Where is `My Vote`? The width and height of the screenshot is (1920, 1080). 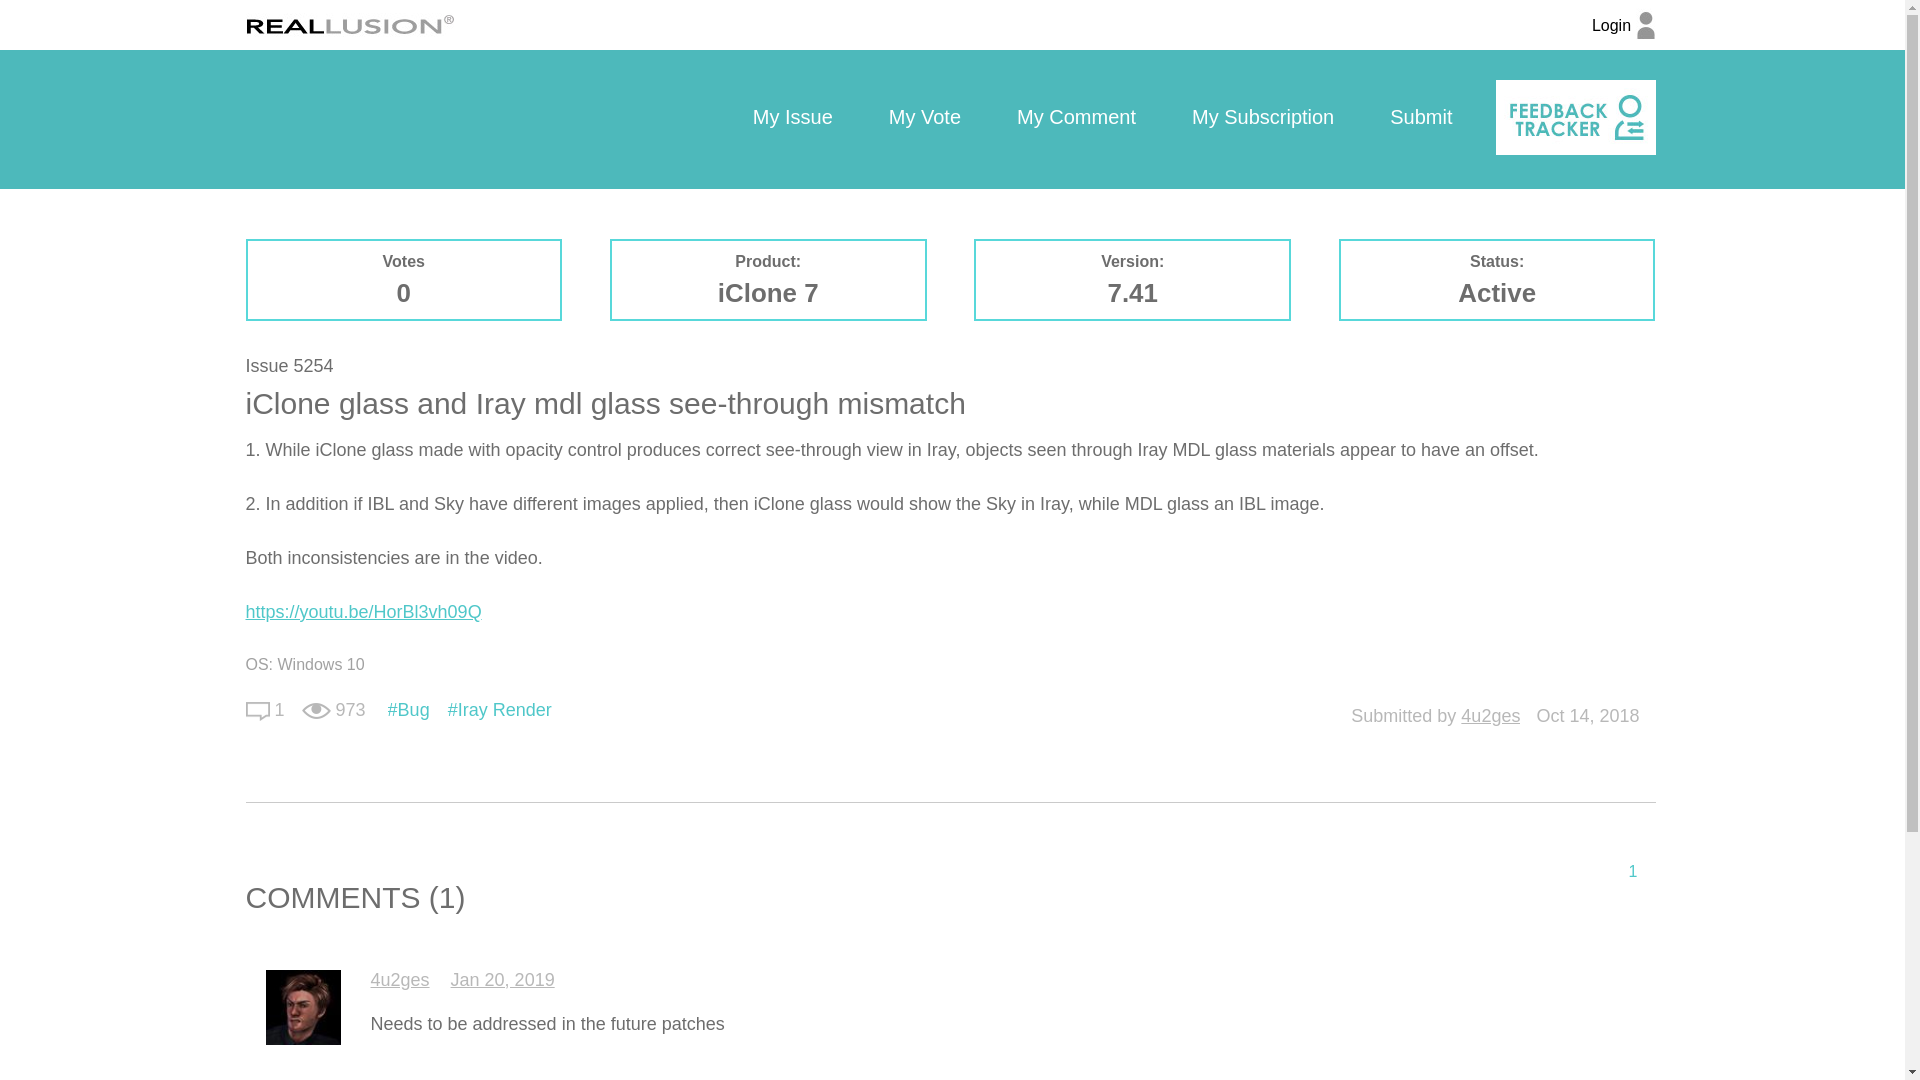
My Vote is located at coordinates (924, 118).